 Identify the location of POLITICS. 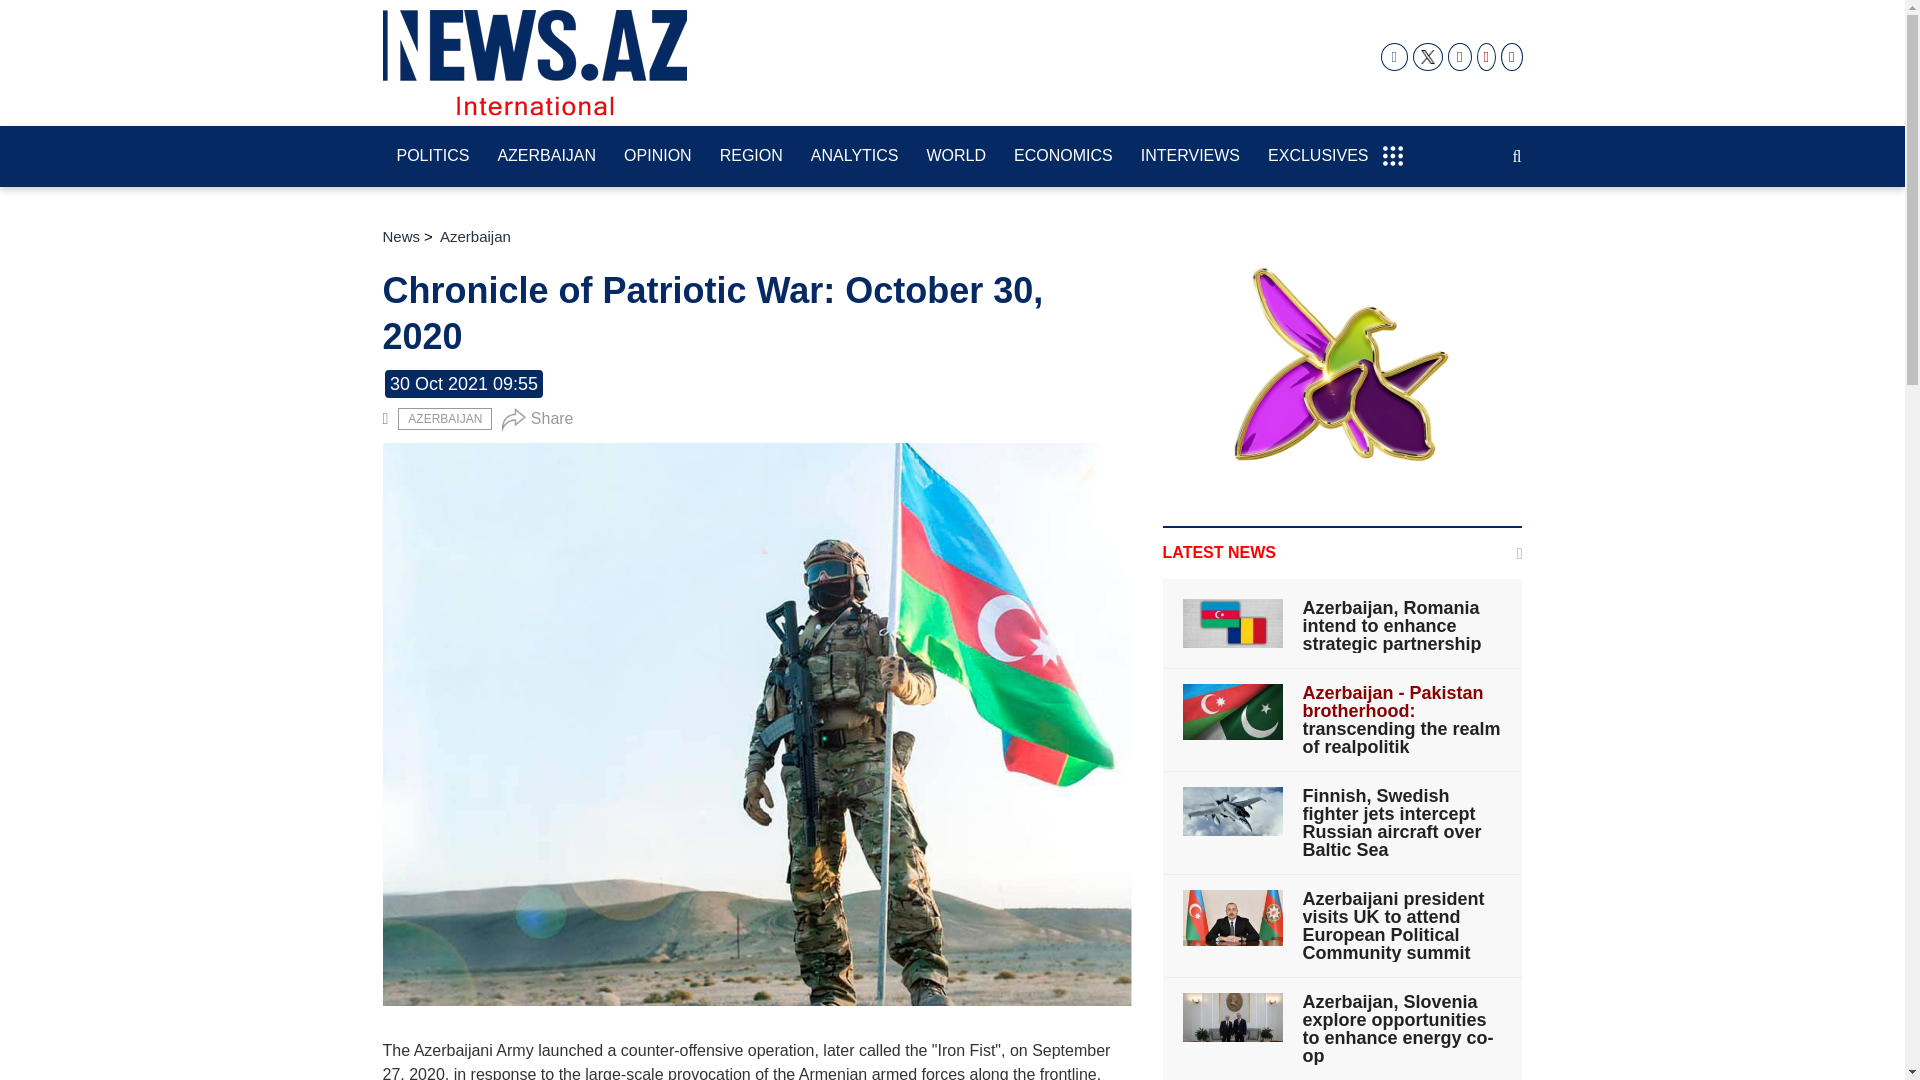
(432, 157).